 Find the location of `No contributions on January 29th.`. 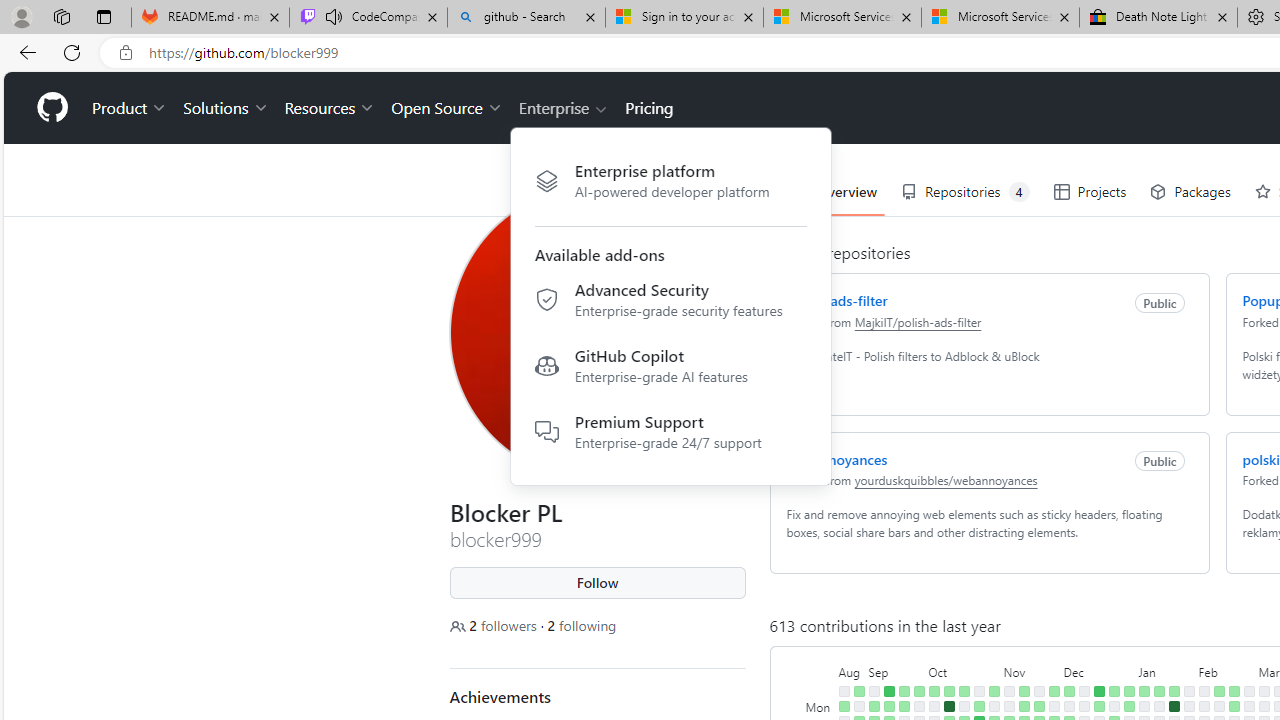

No contributions on January 29th. is located at coordinates (1188, 706).